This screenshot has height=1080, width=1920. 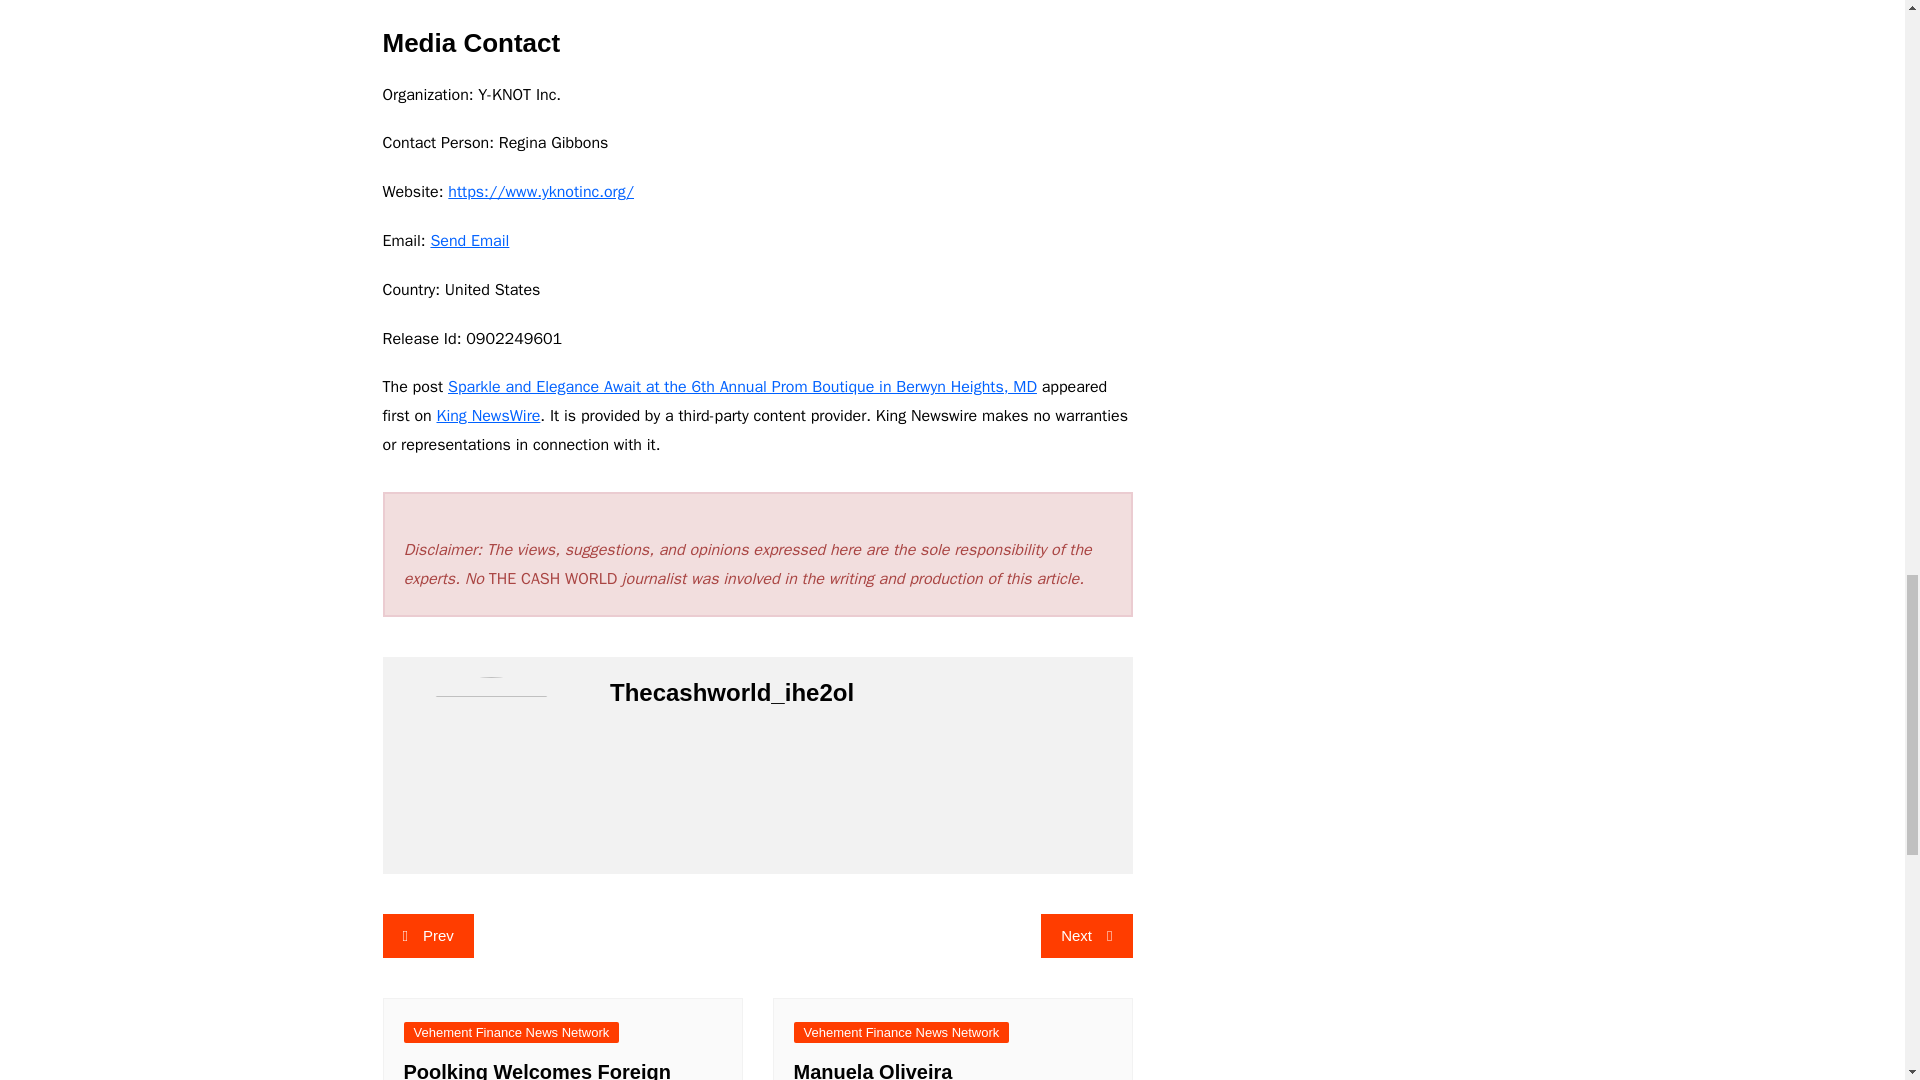 I want to click on Vehement Finance News Network, so click(x=902, y=1032).